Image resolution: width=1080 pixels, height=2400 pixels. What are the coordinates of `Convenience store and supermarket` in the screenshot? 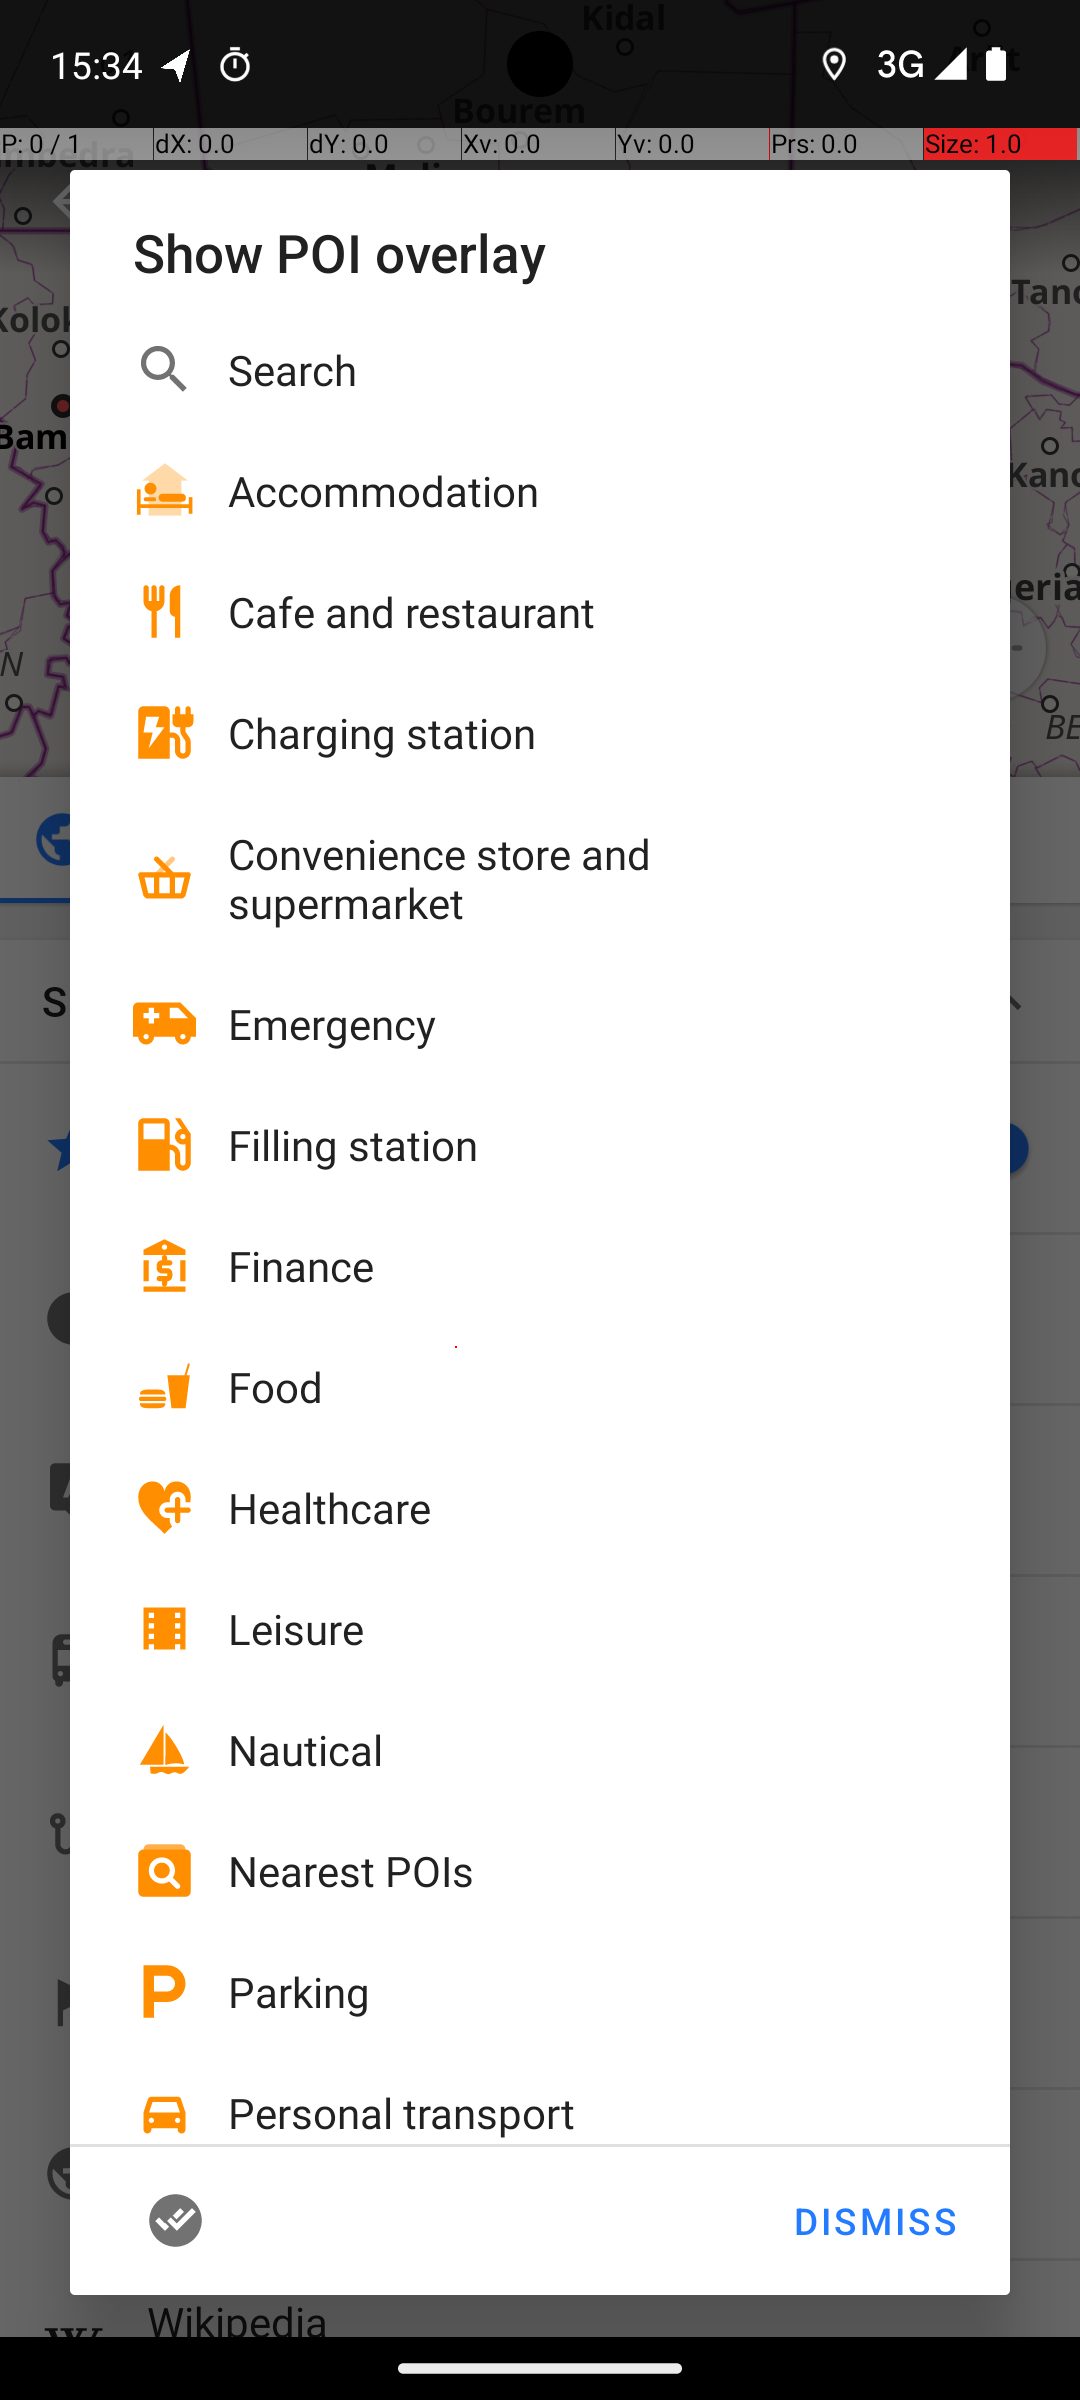 It's located at (550, 878).